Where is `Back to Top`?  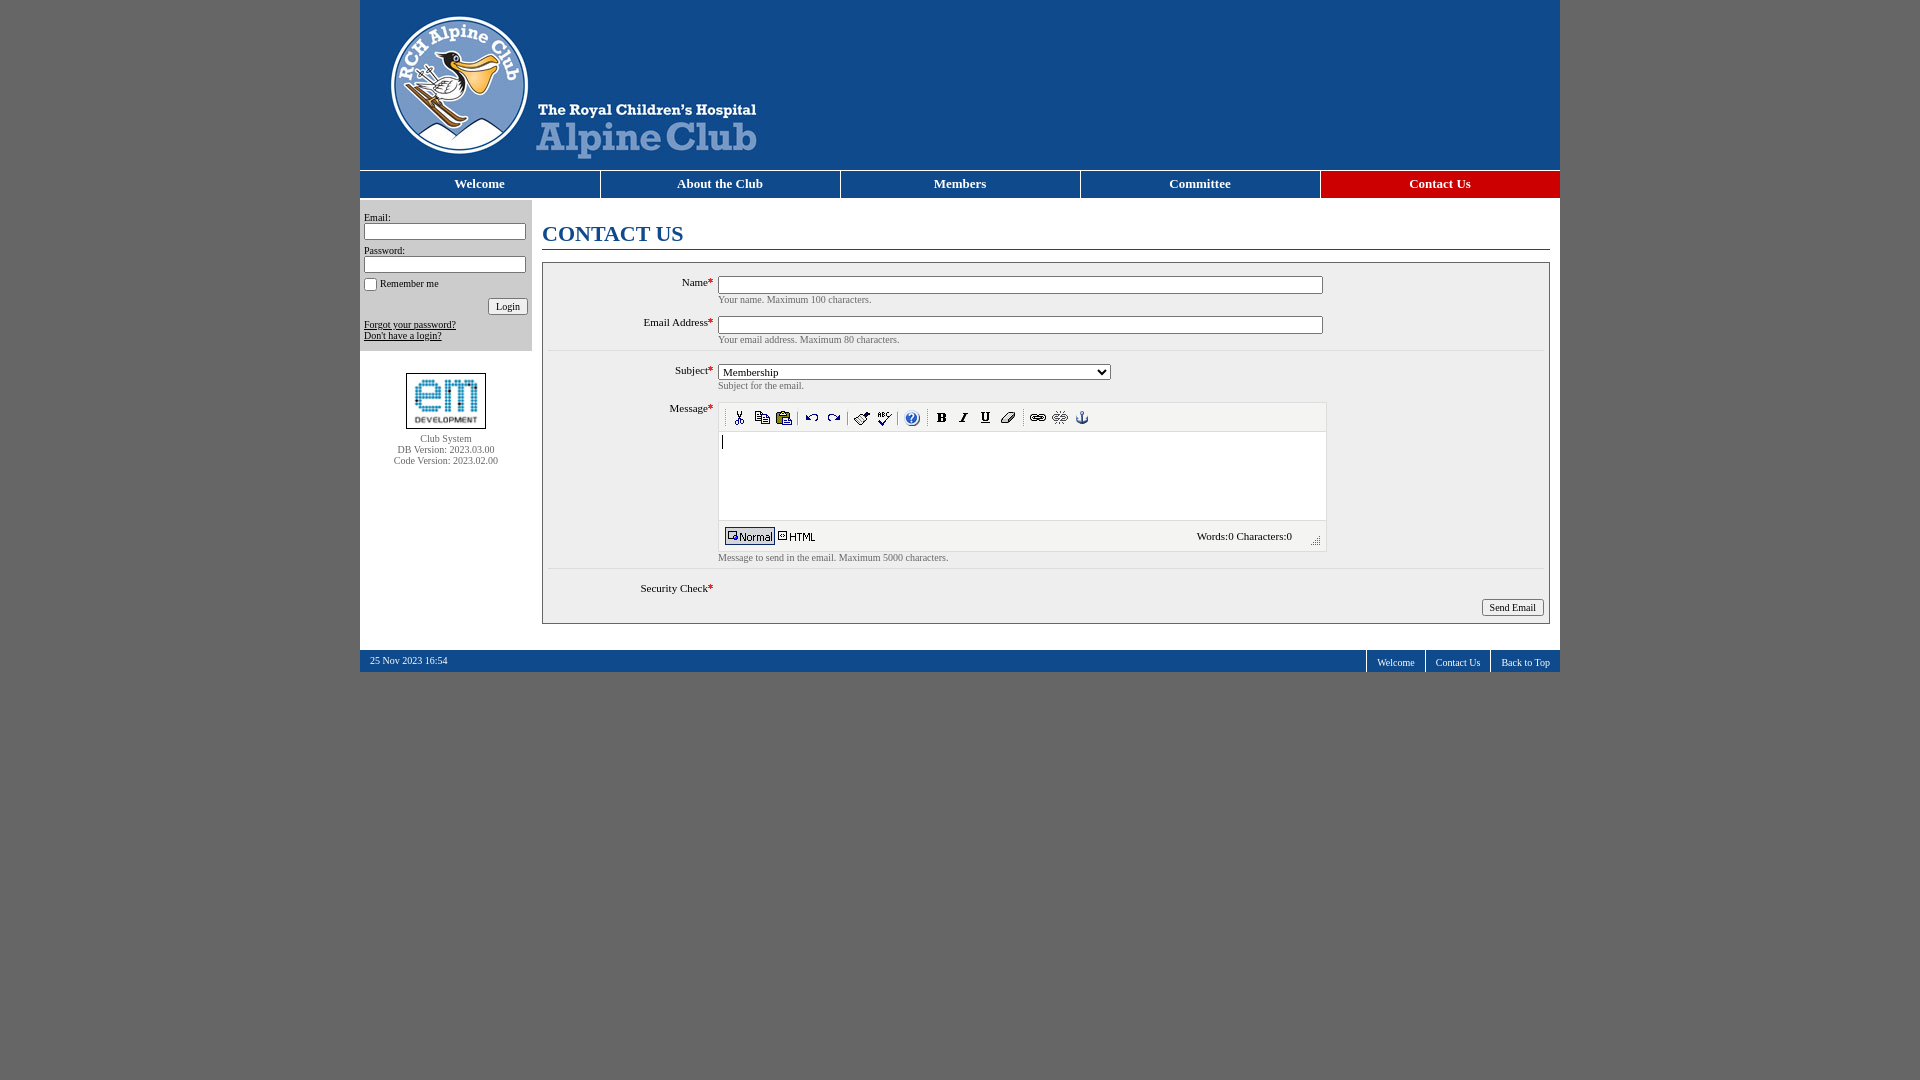
Back to Top is located at coordinates (1526, 662).